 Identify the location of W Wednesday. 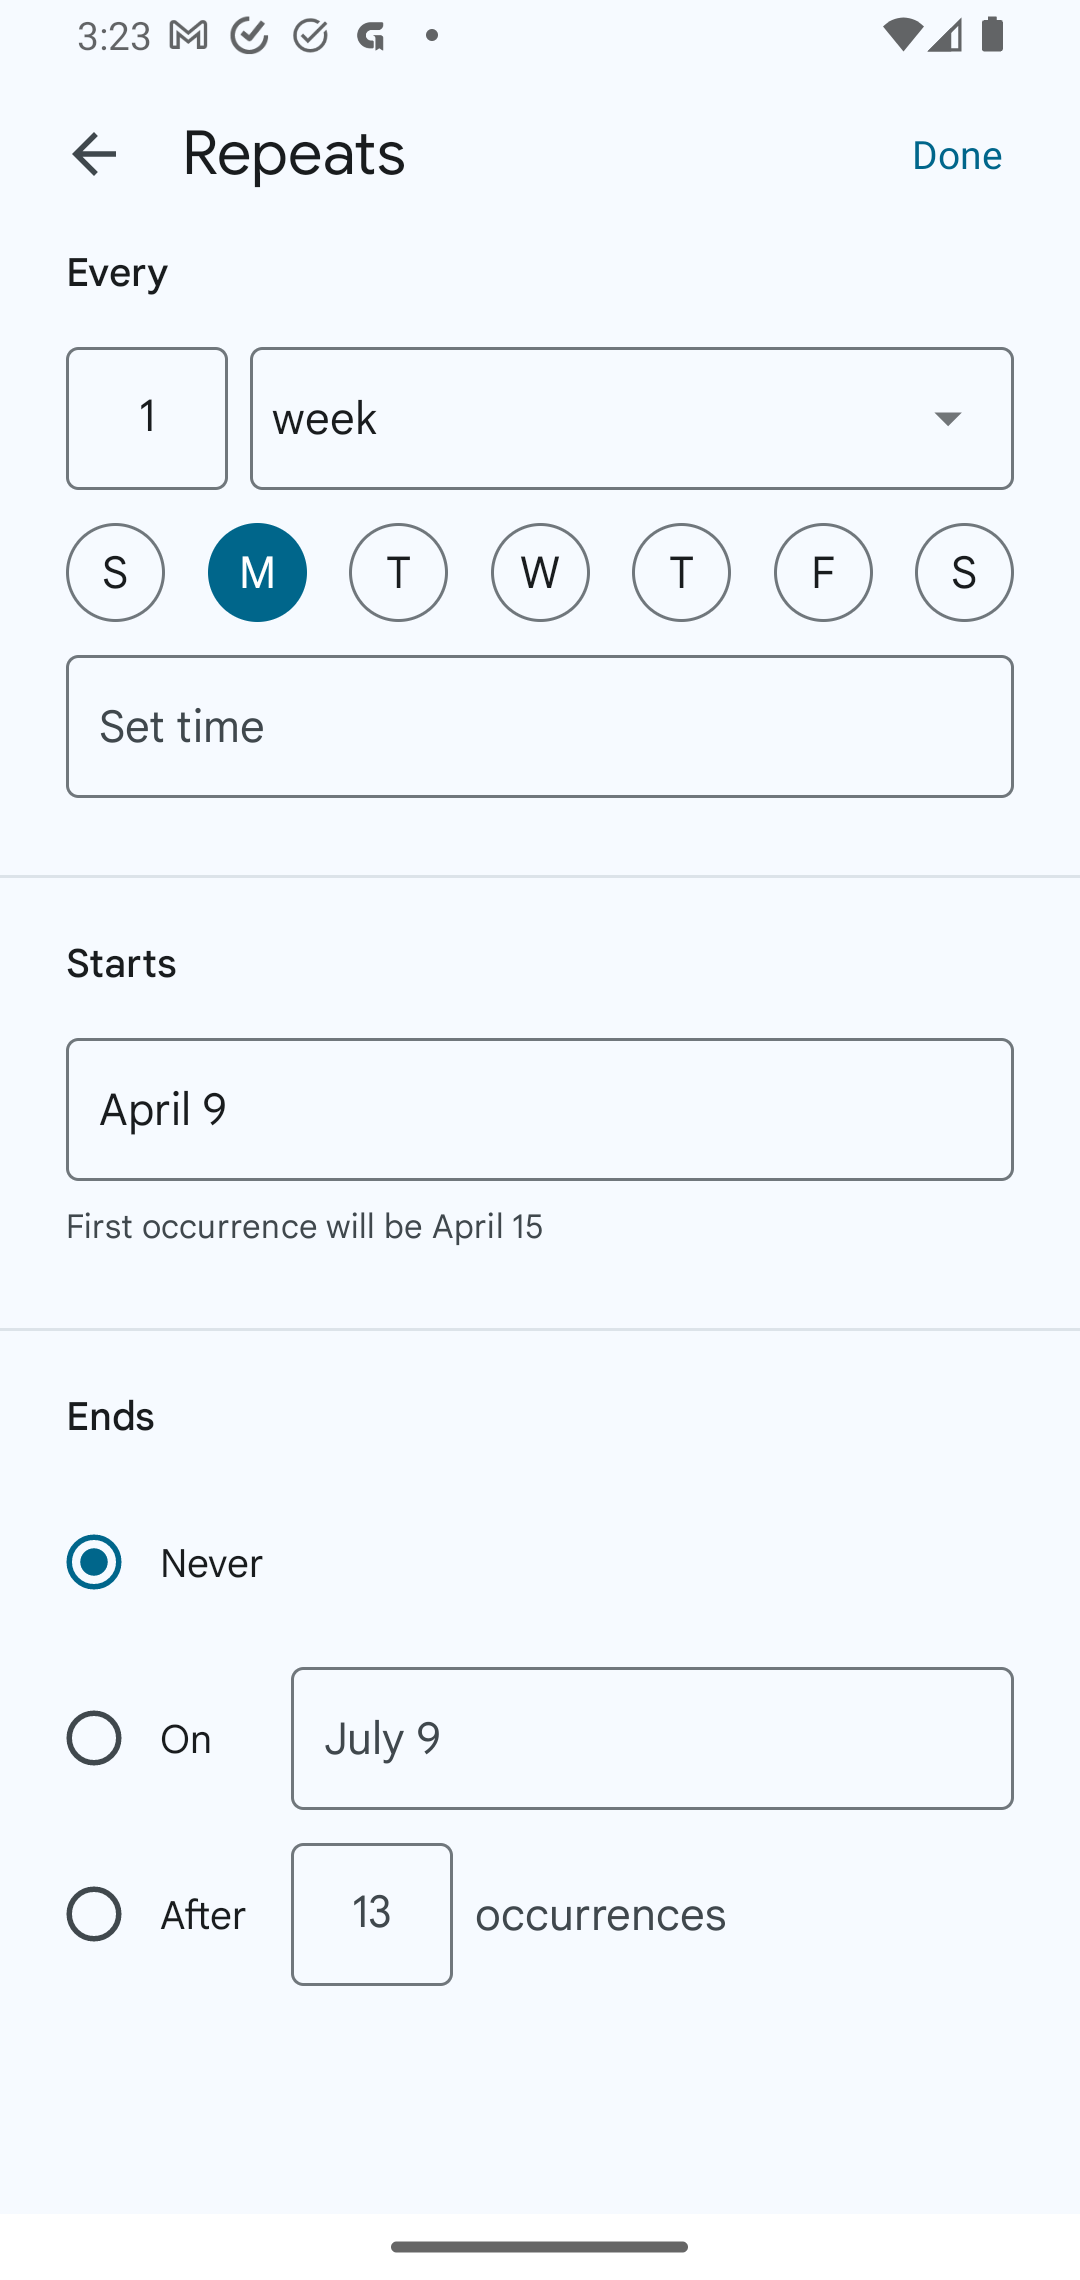
(540, 572).